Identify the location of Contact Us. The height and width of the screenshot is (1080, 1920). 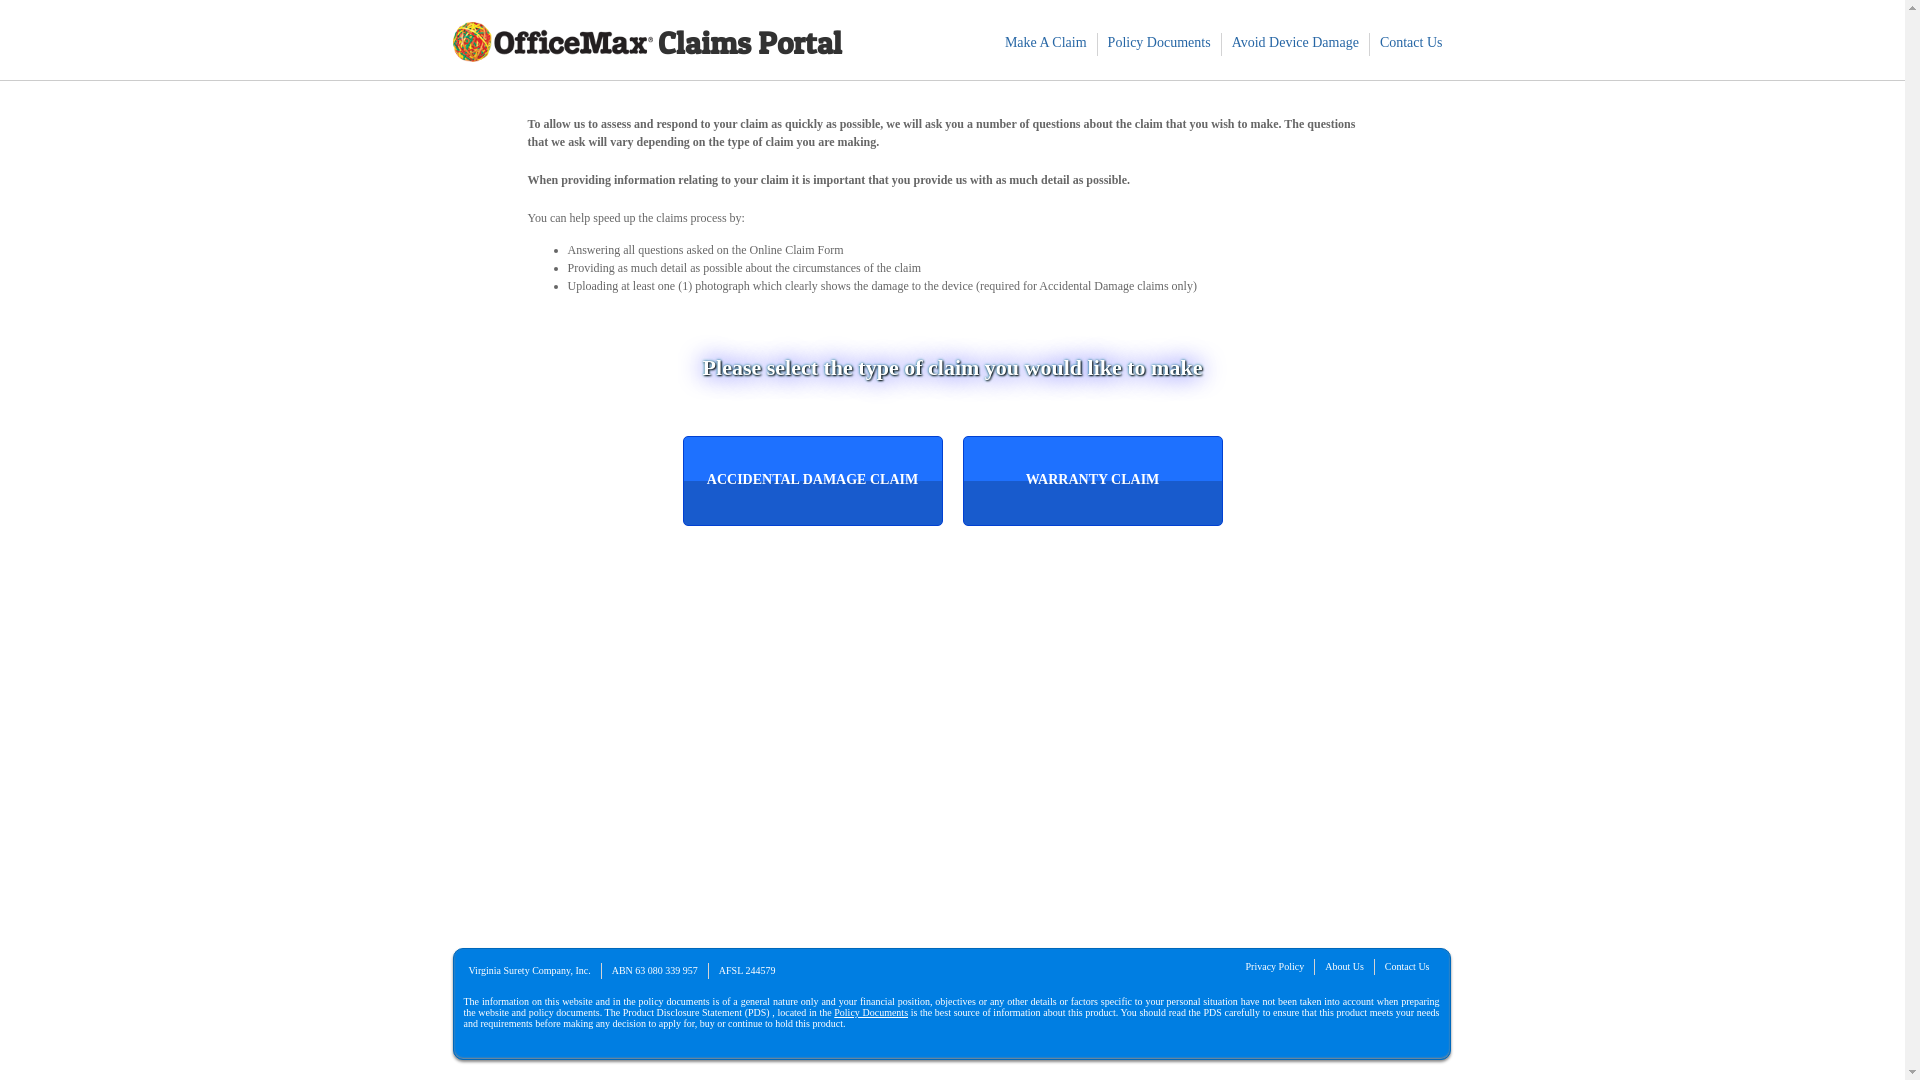
(1412, 43).